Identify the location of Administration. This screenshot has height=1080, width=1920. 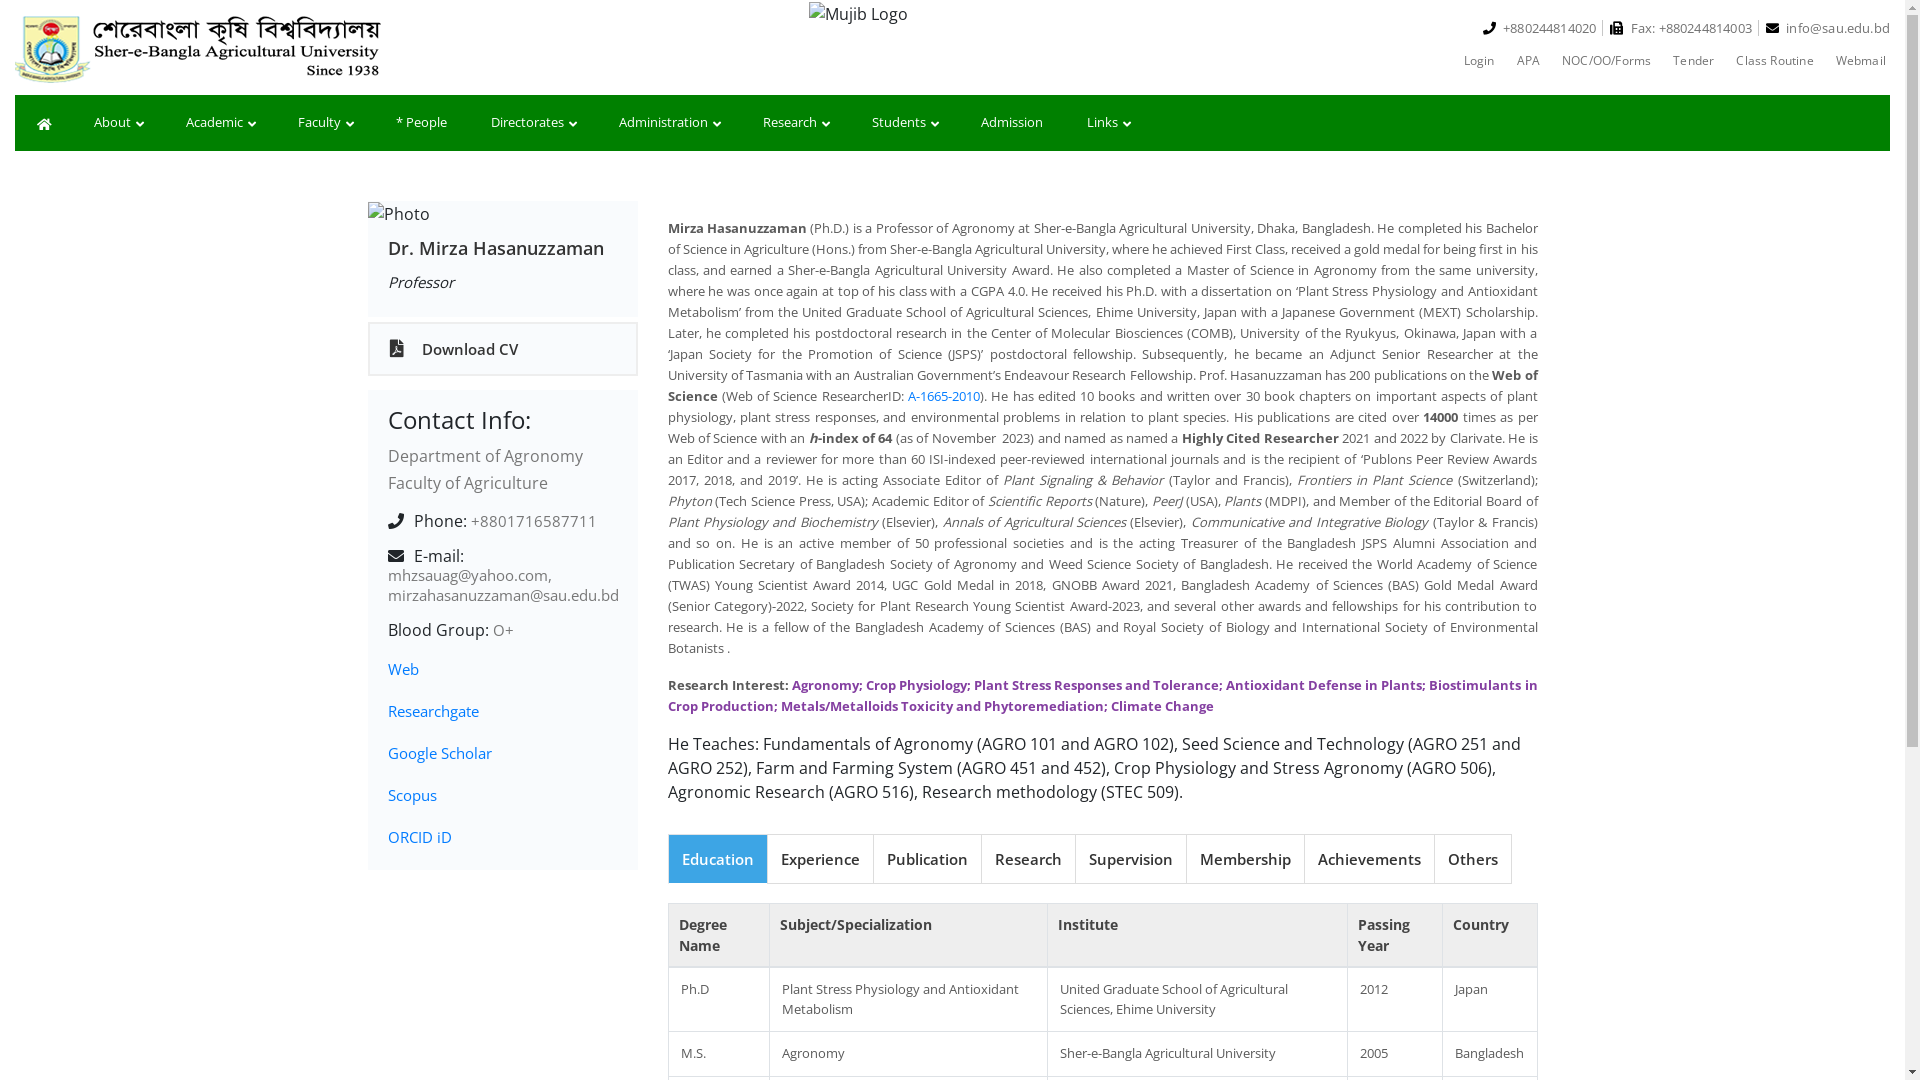
(669, 123).